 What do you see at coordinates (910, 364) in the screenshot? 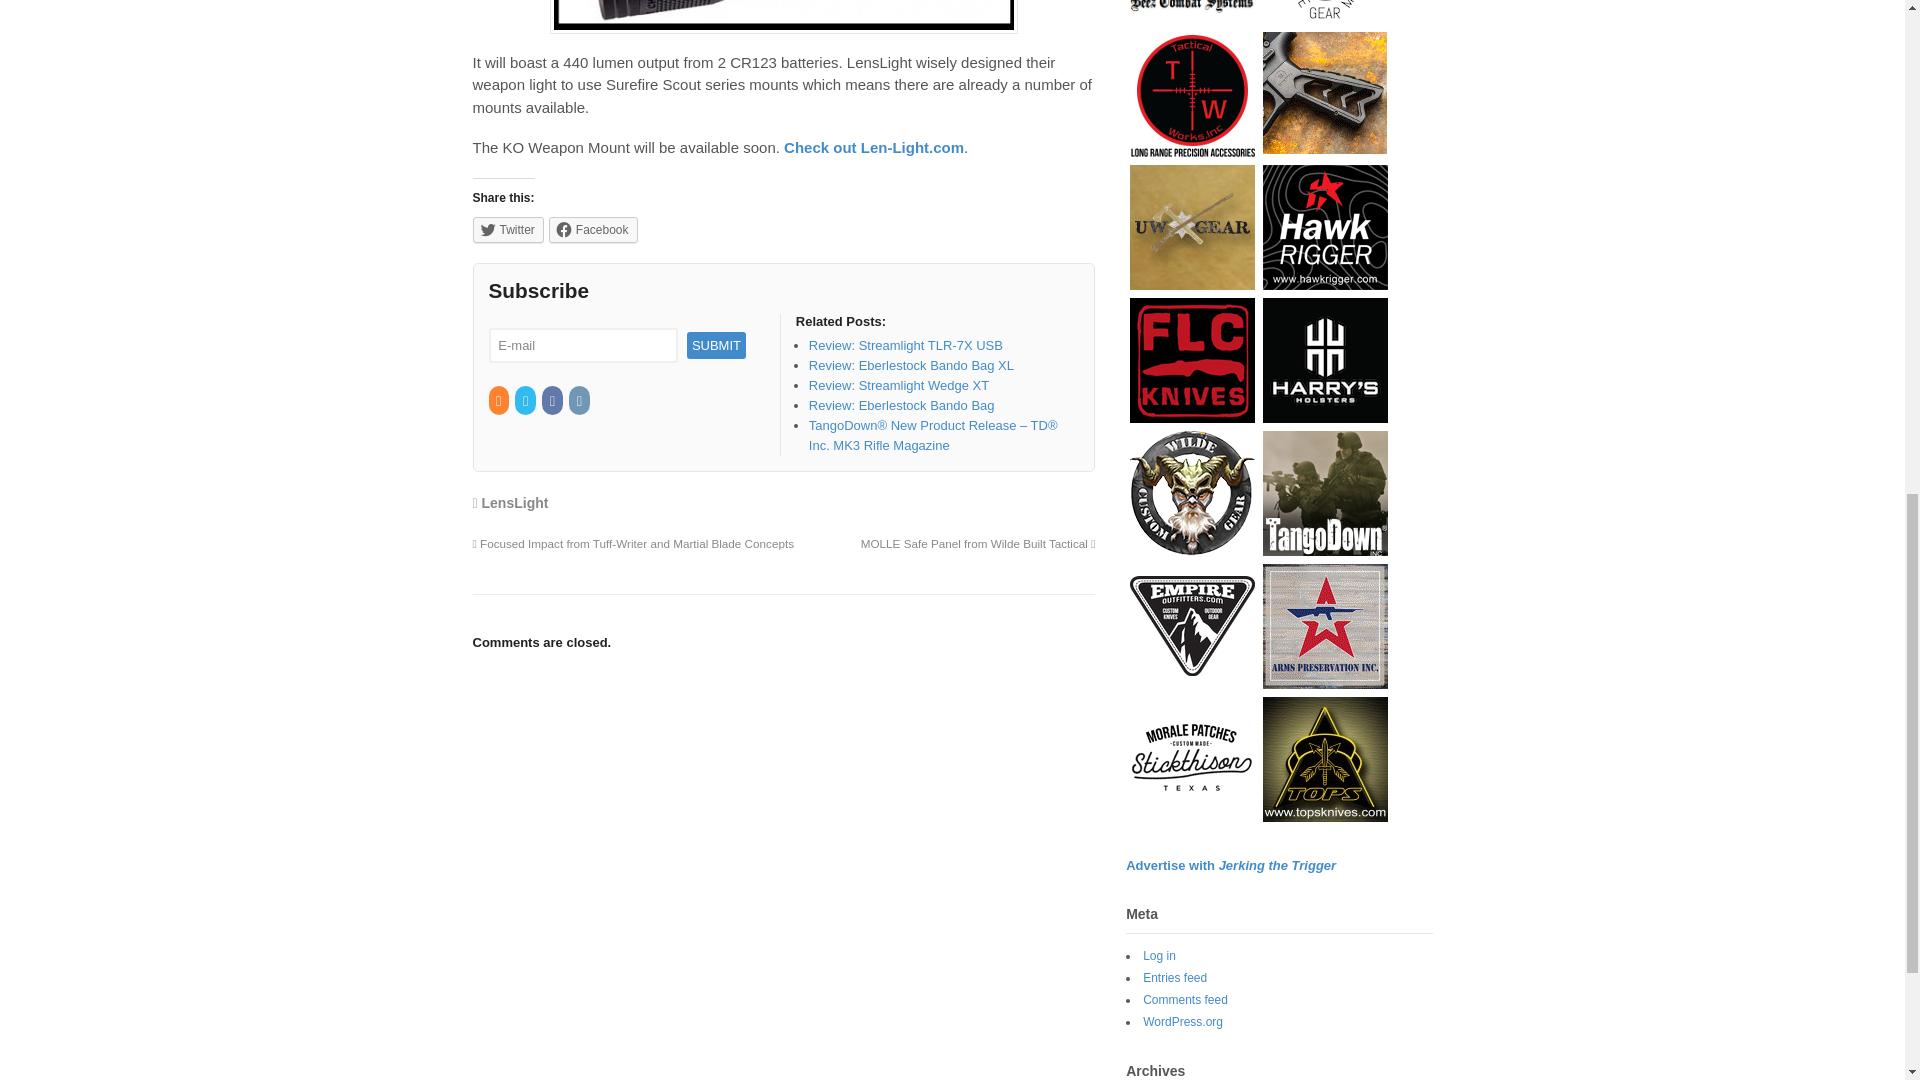
I see `Review: Eberlestock Bando Bag XL` at bounding box center [910, 364].